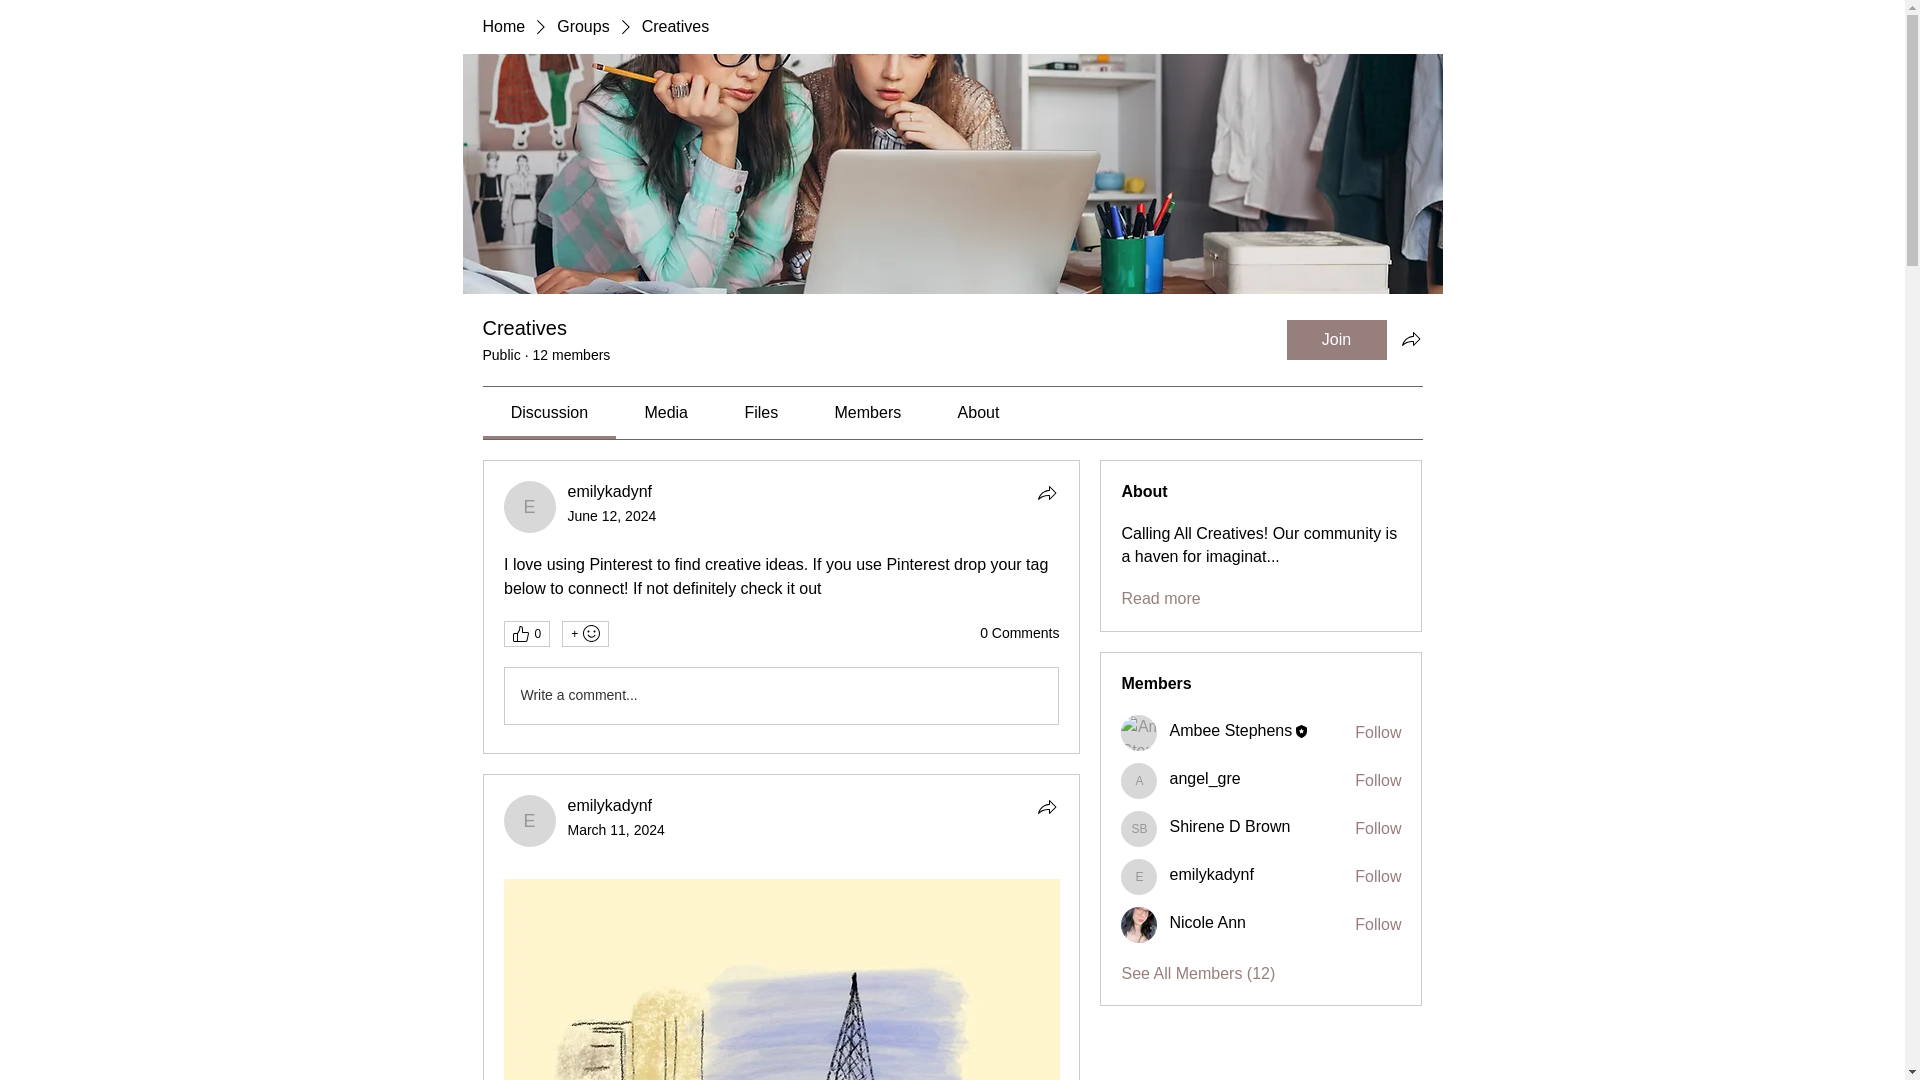 This screenshot has width=1920, height=1080. I want to click on Write a comment..., so click(780, 696).